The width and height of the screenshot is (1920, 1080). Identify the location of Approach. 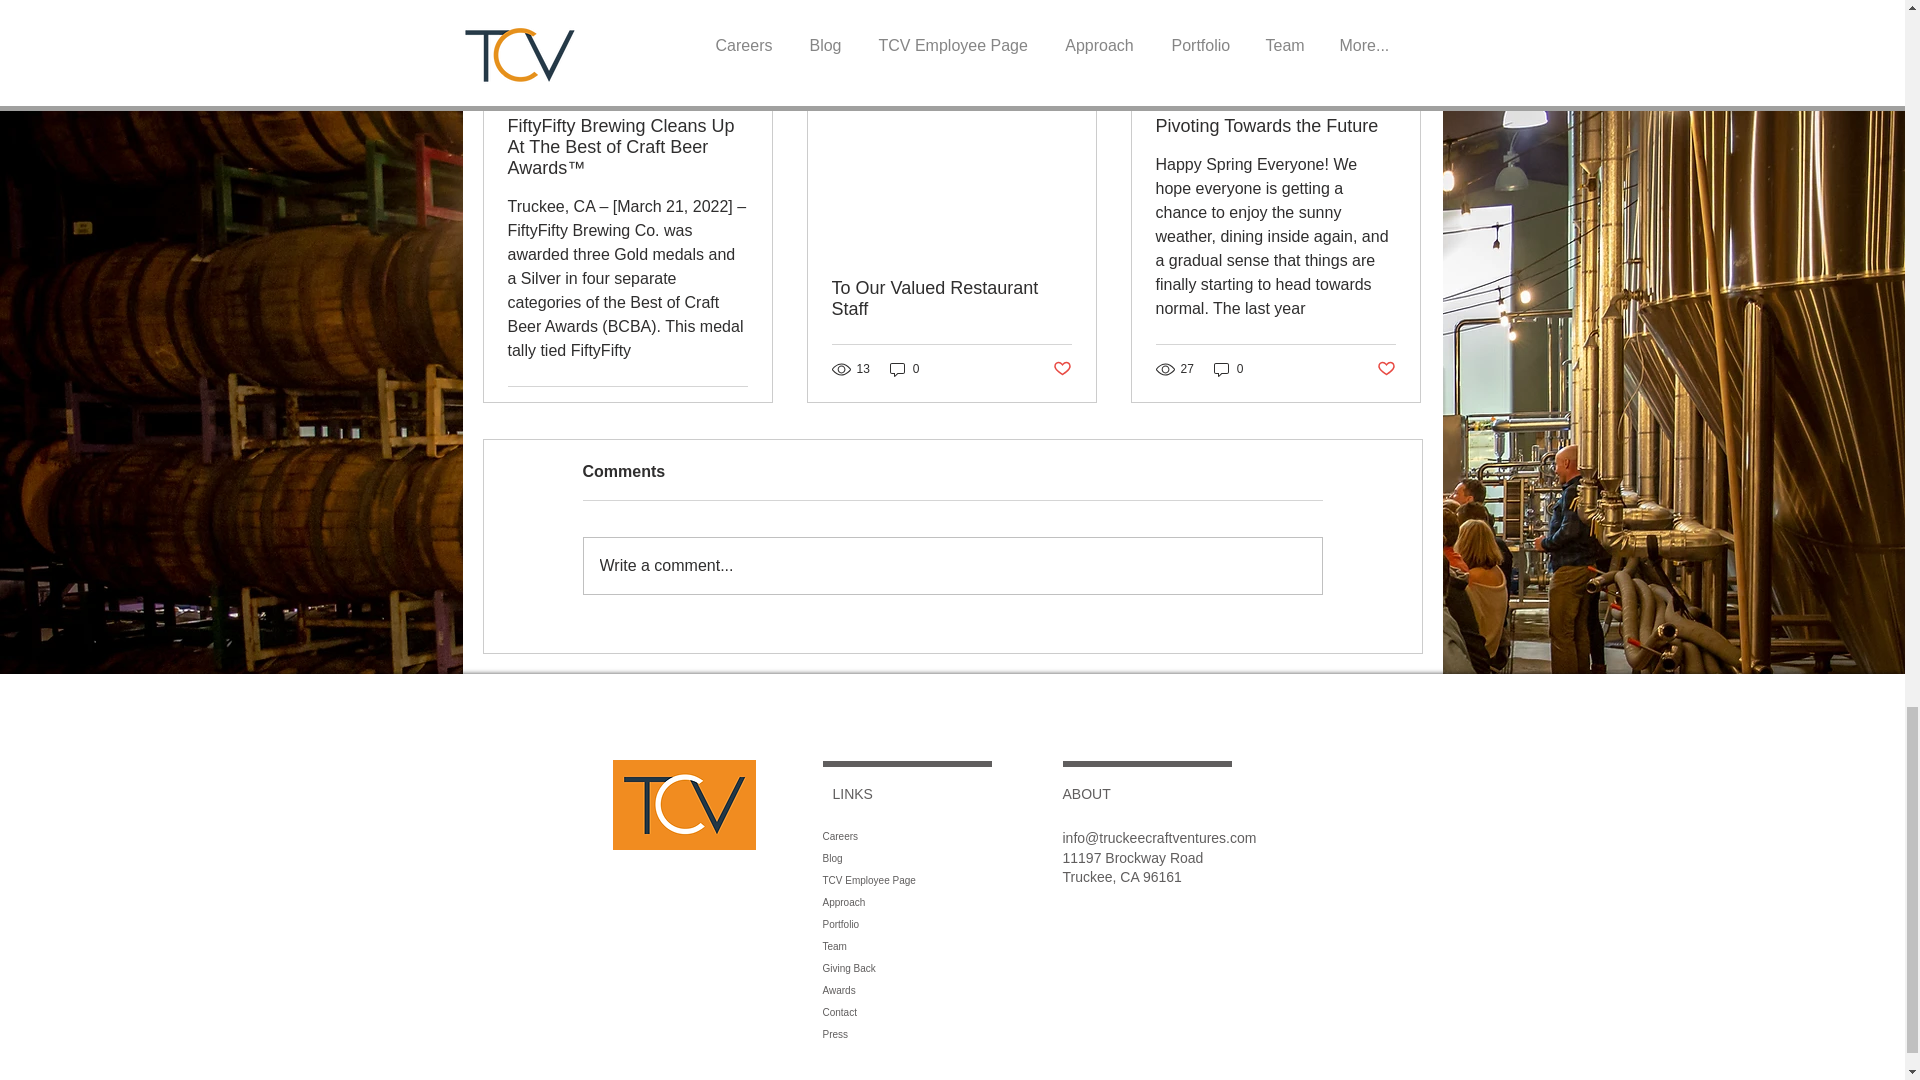
(962, 902).